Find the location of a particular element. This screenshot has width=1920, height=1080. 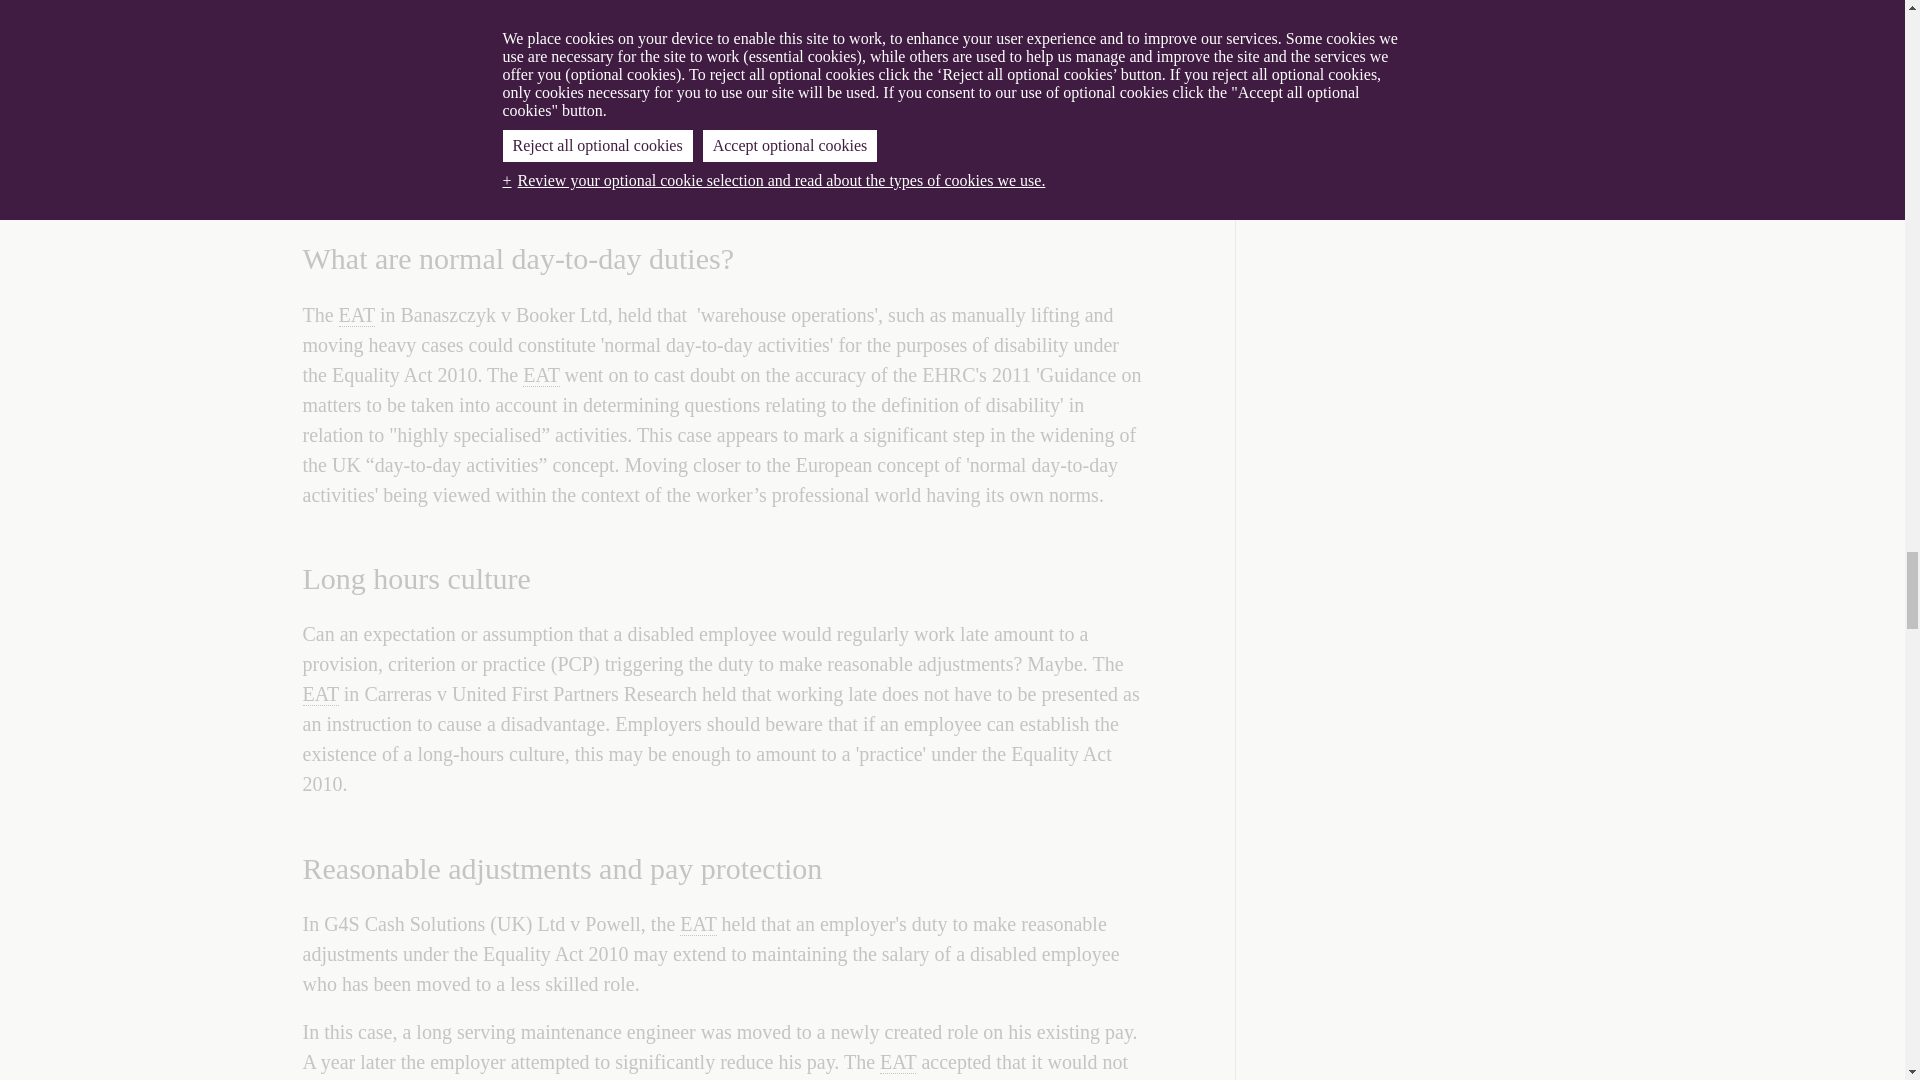

Employment Appeal Tribunal is located at coordinates (356, 315).